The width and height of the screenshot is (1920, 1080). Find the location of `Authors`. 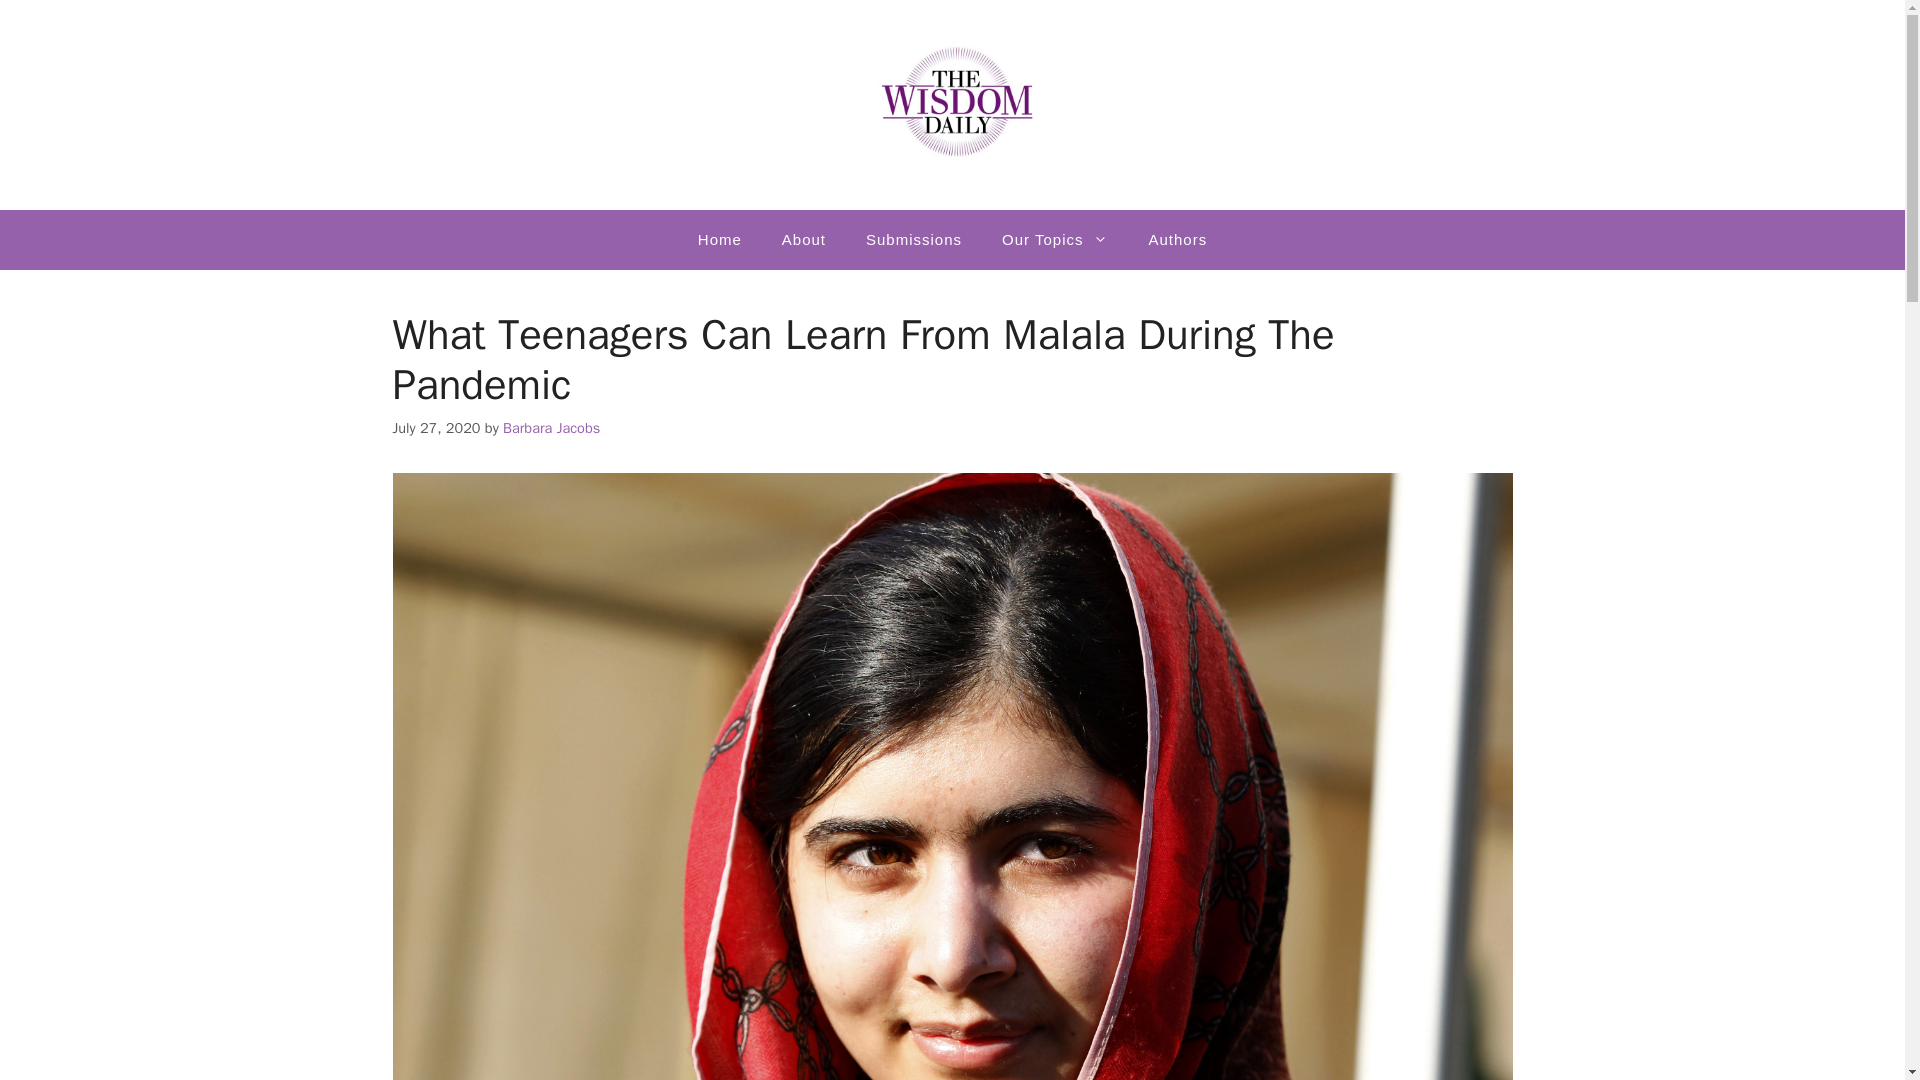

Authors is located at coordinates (1177, 240).